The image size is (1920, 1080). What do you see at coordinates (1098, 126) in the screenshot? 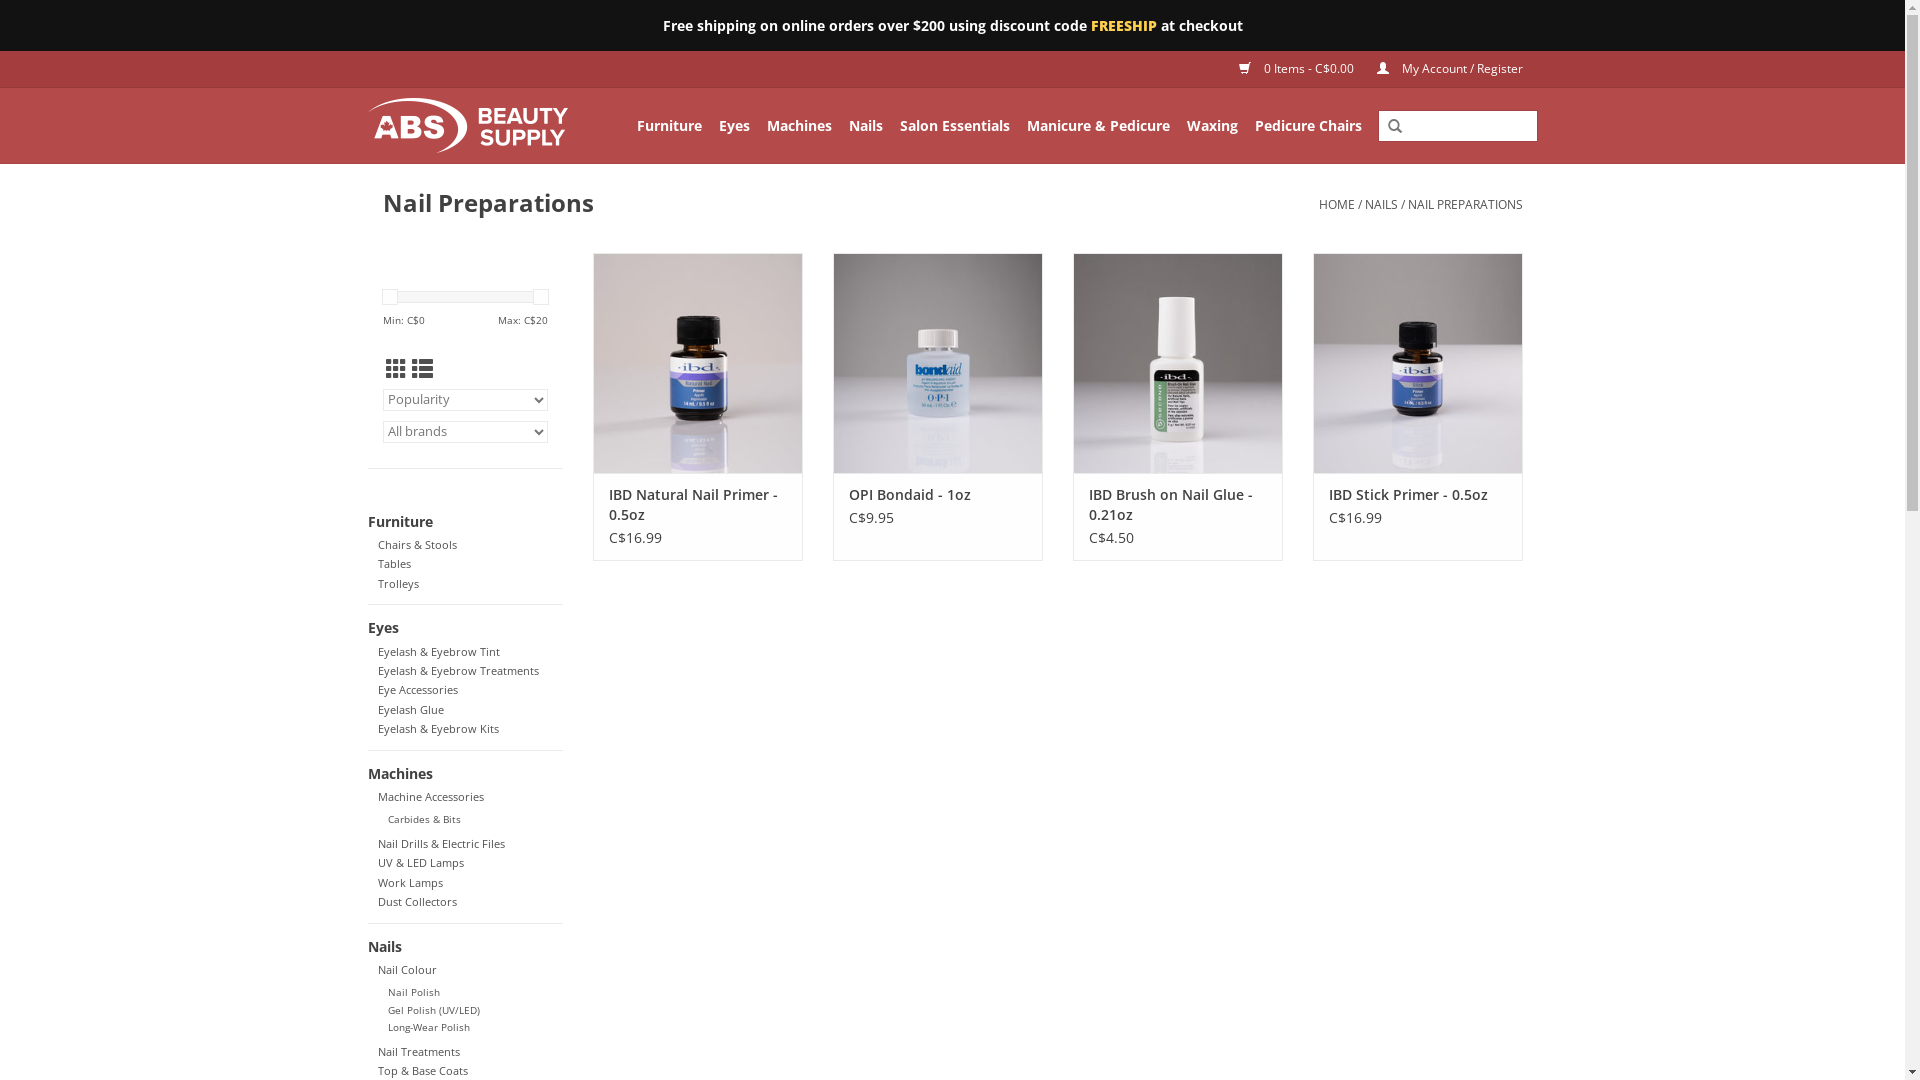
I see `Manicure & Pedicure` at bounding box center [1098, 126].